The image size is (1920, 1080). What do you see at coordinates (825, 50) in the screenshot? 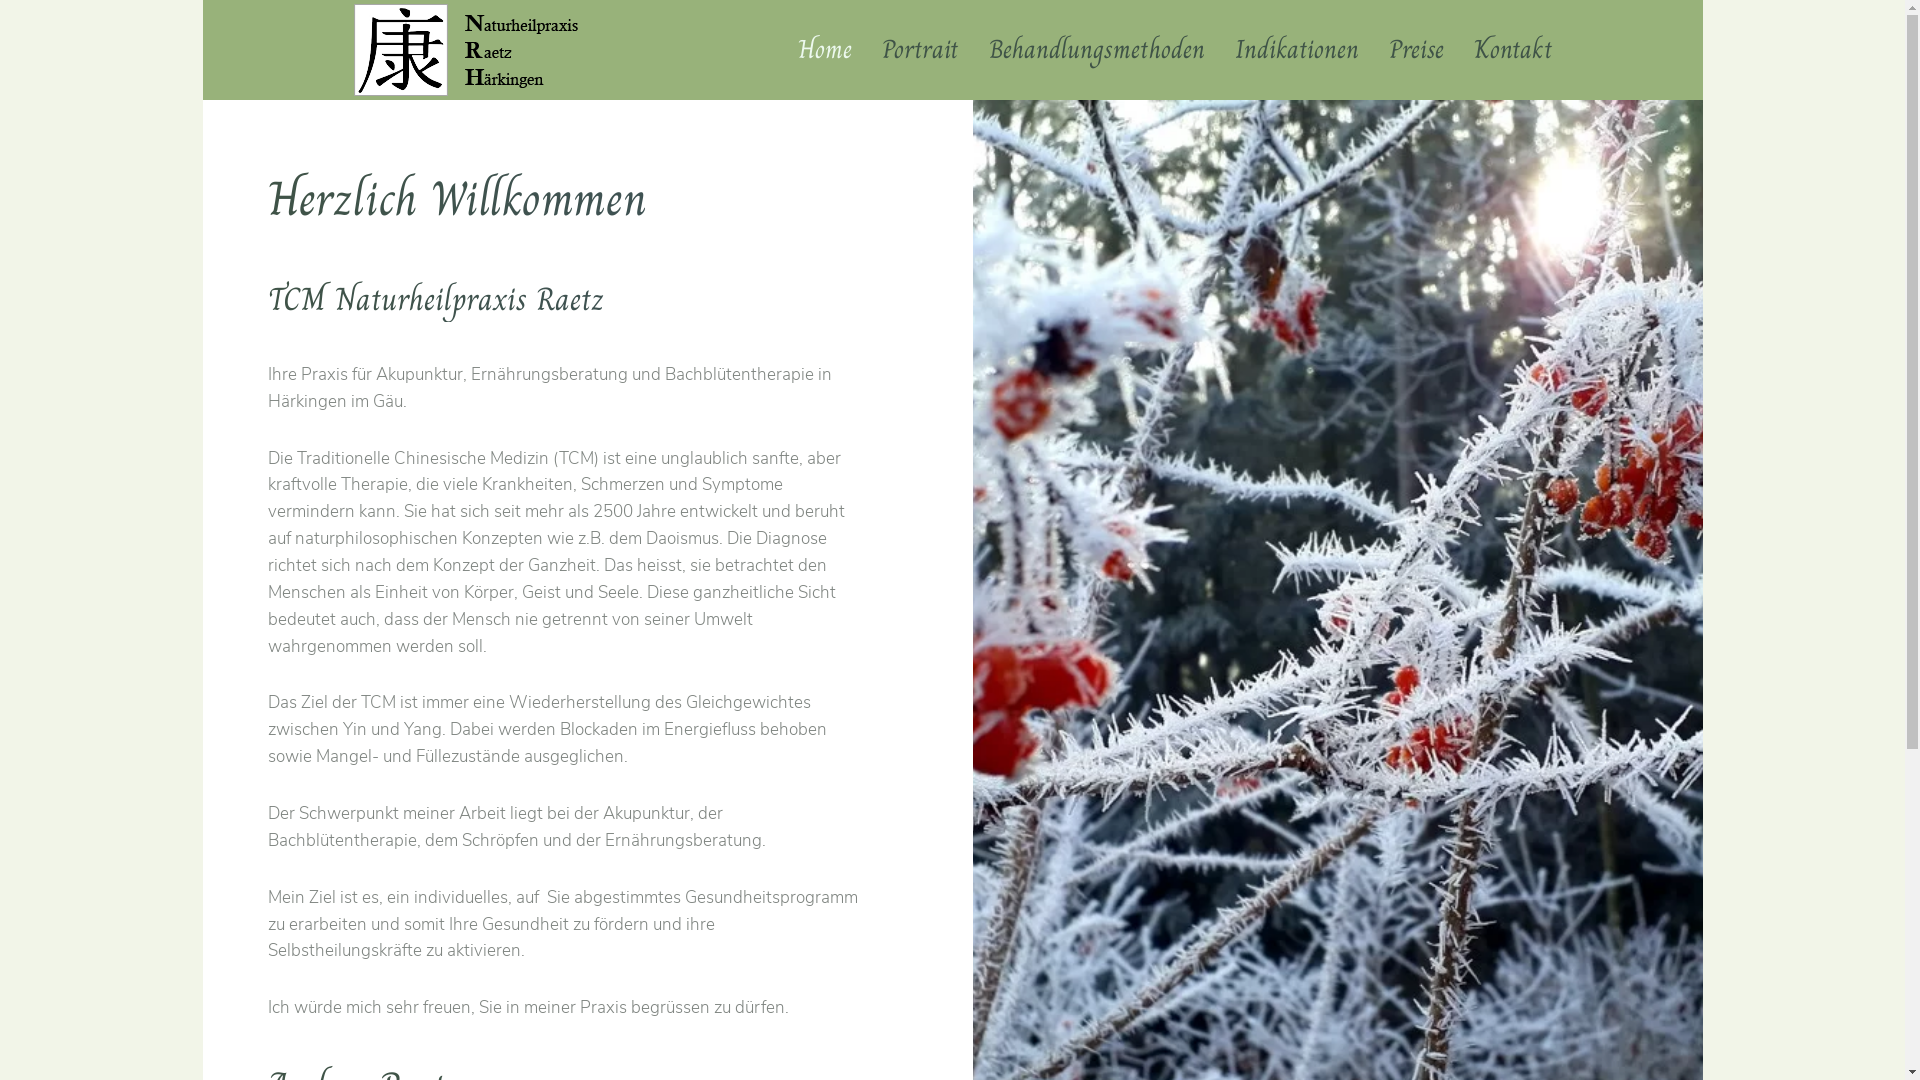
I see `Home` at bounding box center [825, 50].